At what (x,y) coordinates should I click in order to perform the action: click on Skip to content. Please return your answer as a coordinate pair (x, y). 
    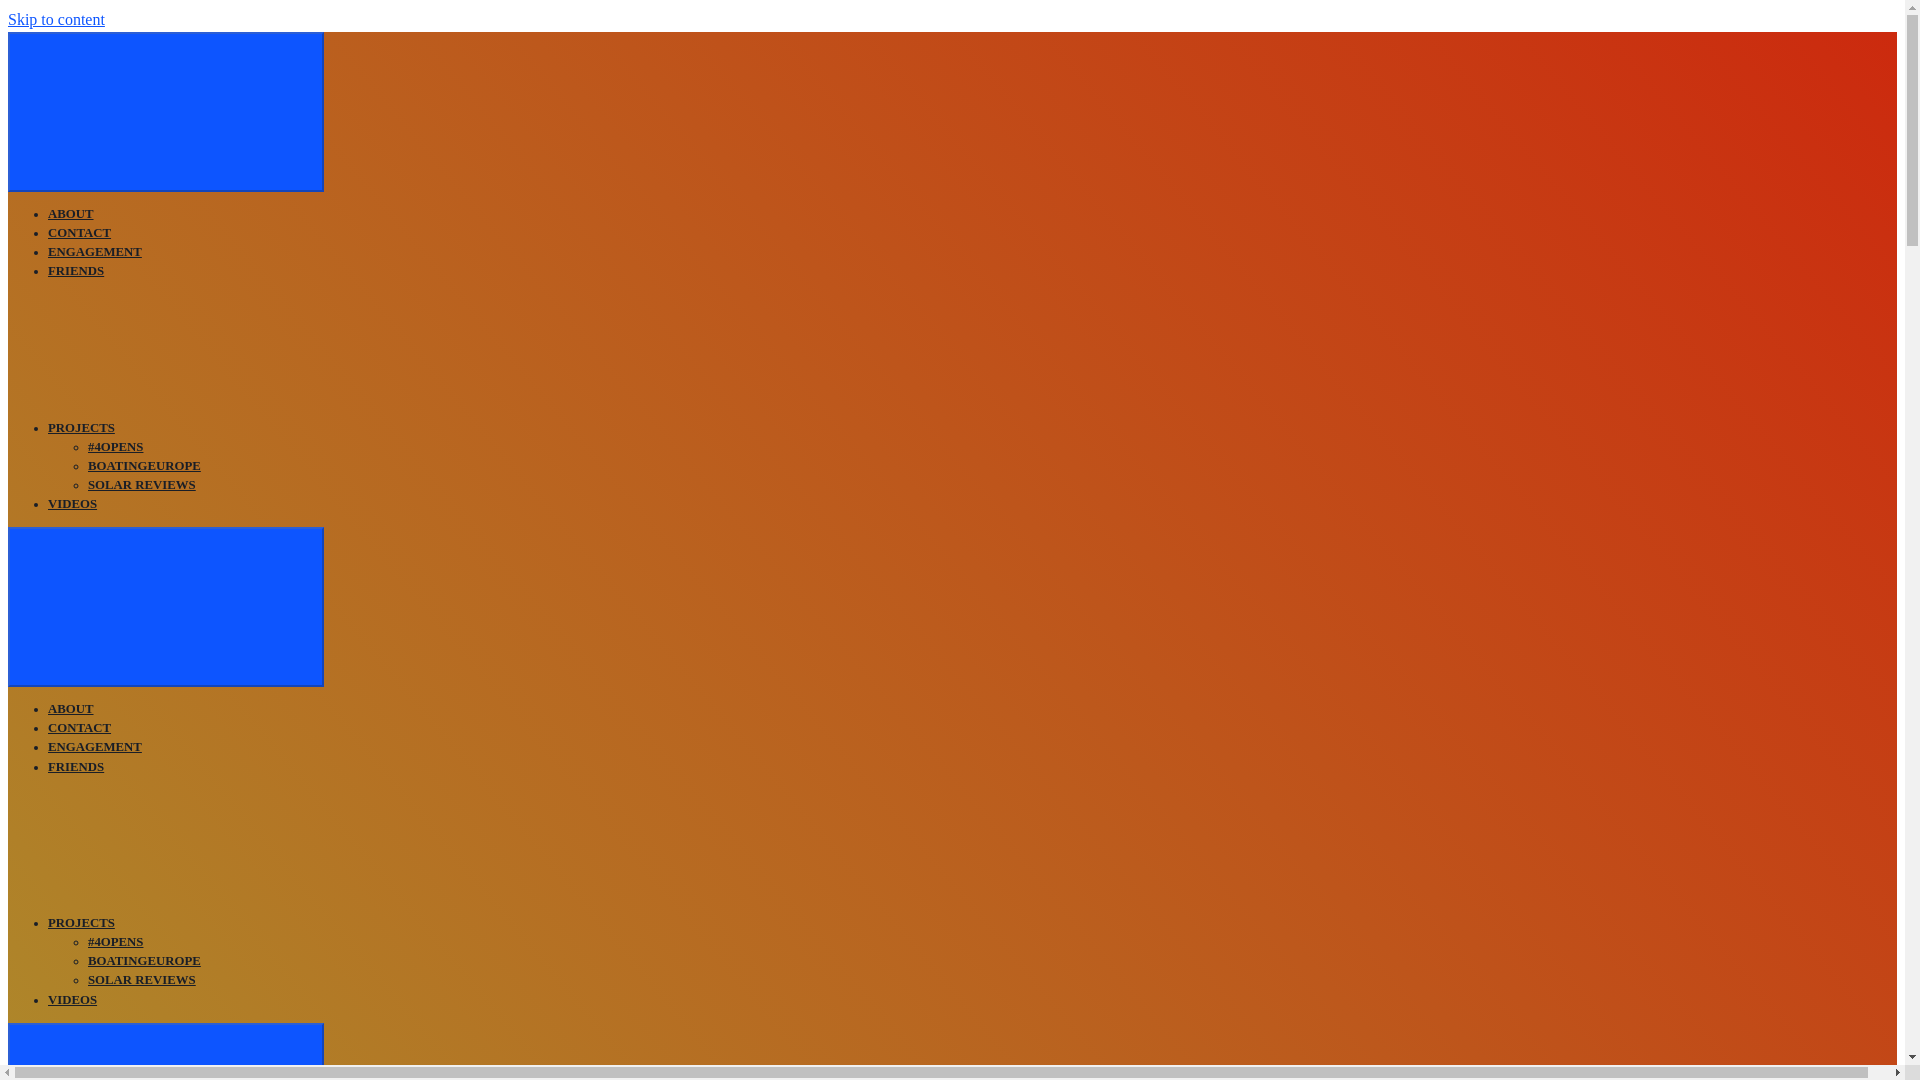
    Looking at the image, I should click on (56, 19).